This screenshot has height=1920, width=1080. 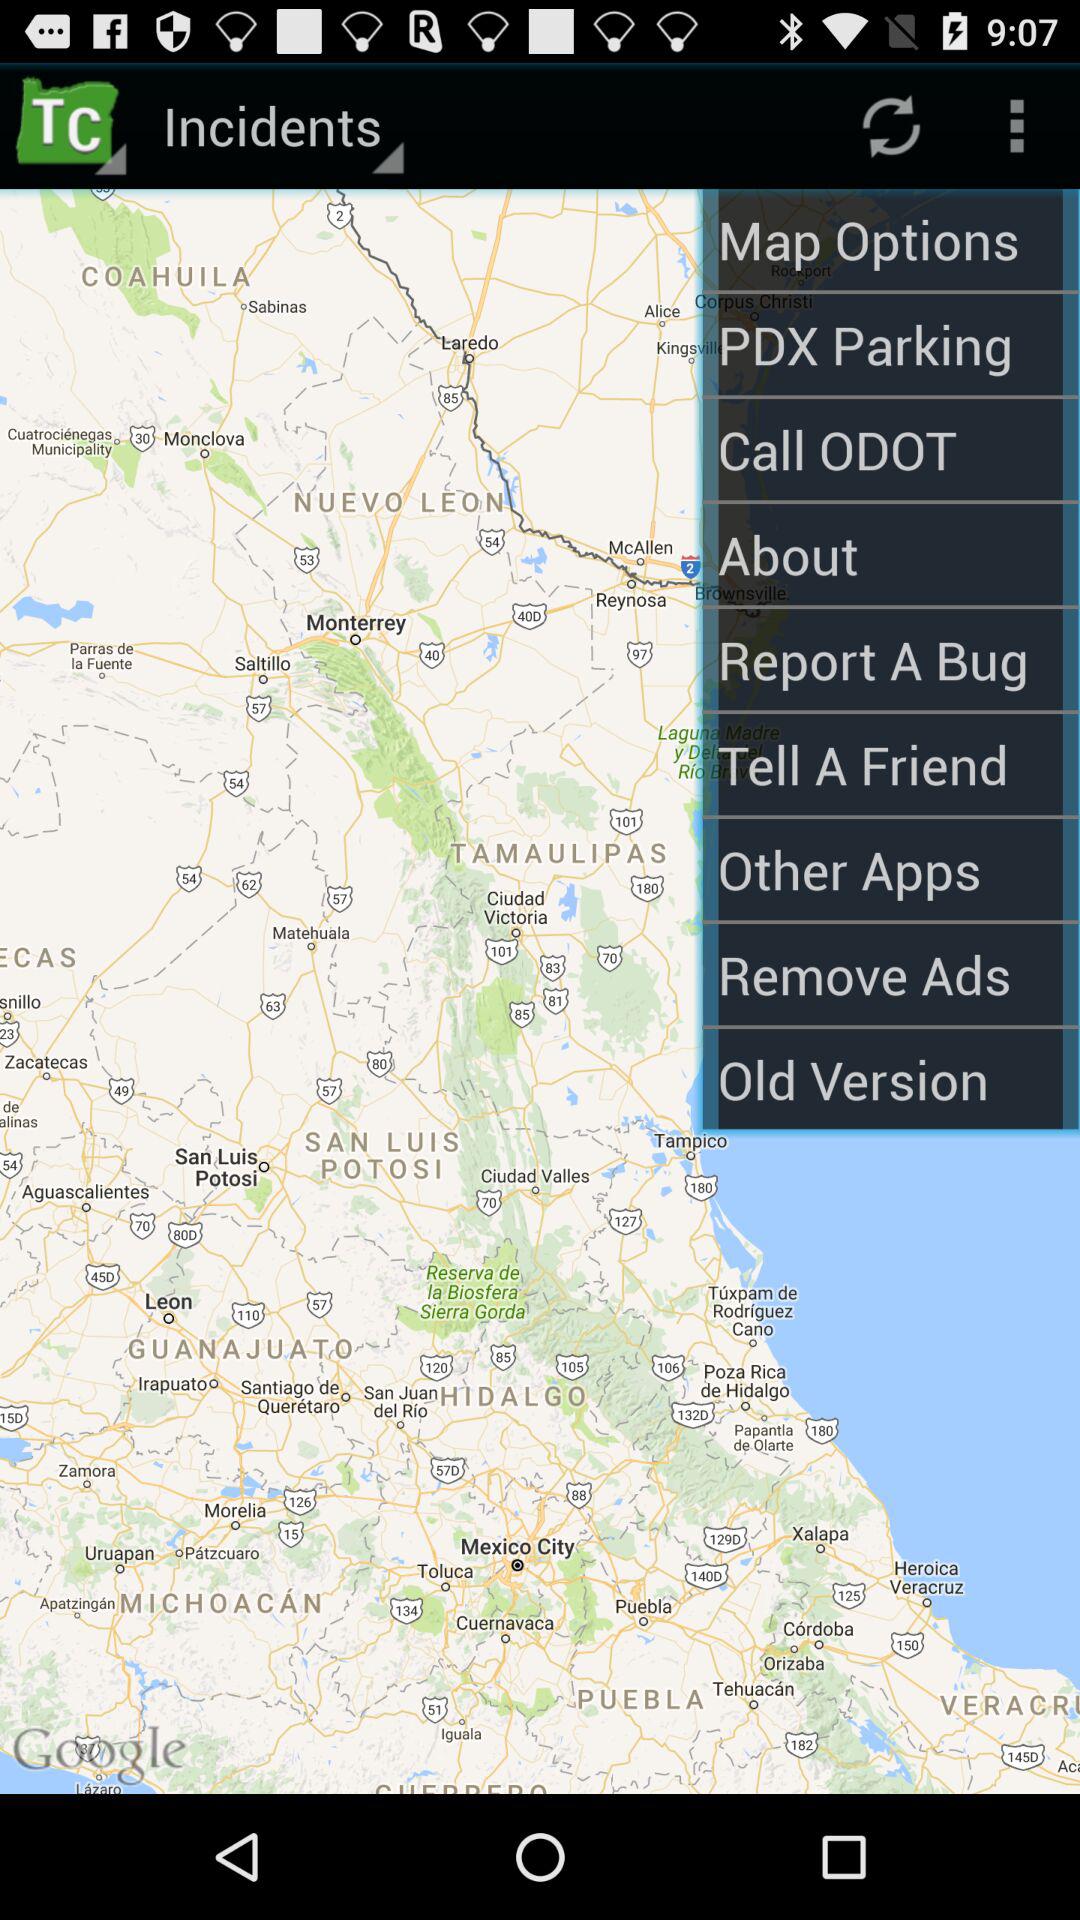 What do you see at coordinates (73, 126) in the screenshot?
I see `turn off app next to incidents` at bounding box center [73, 126].